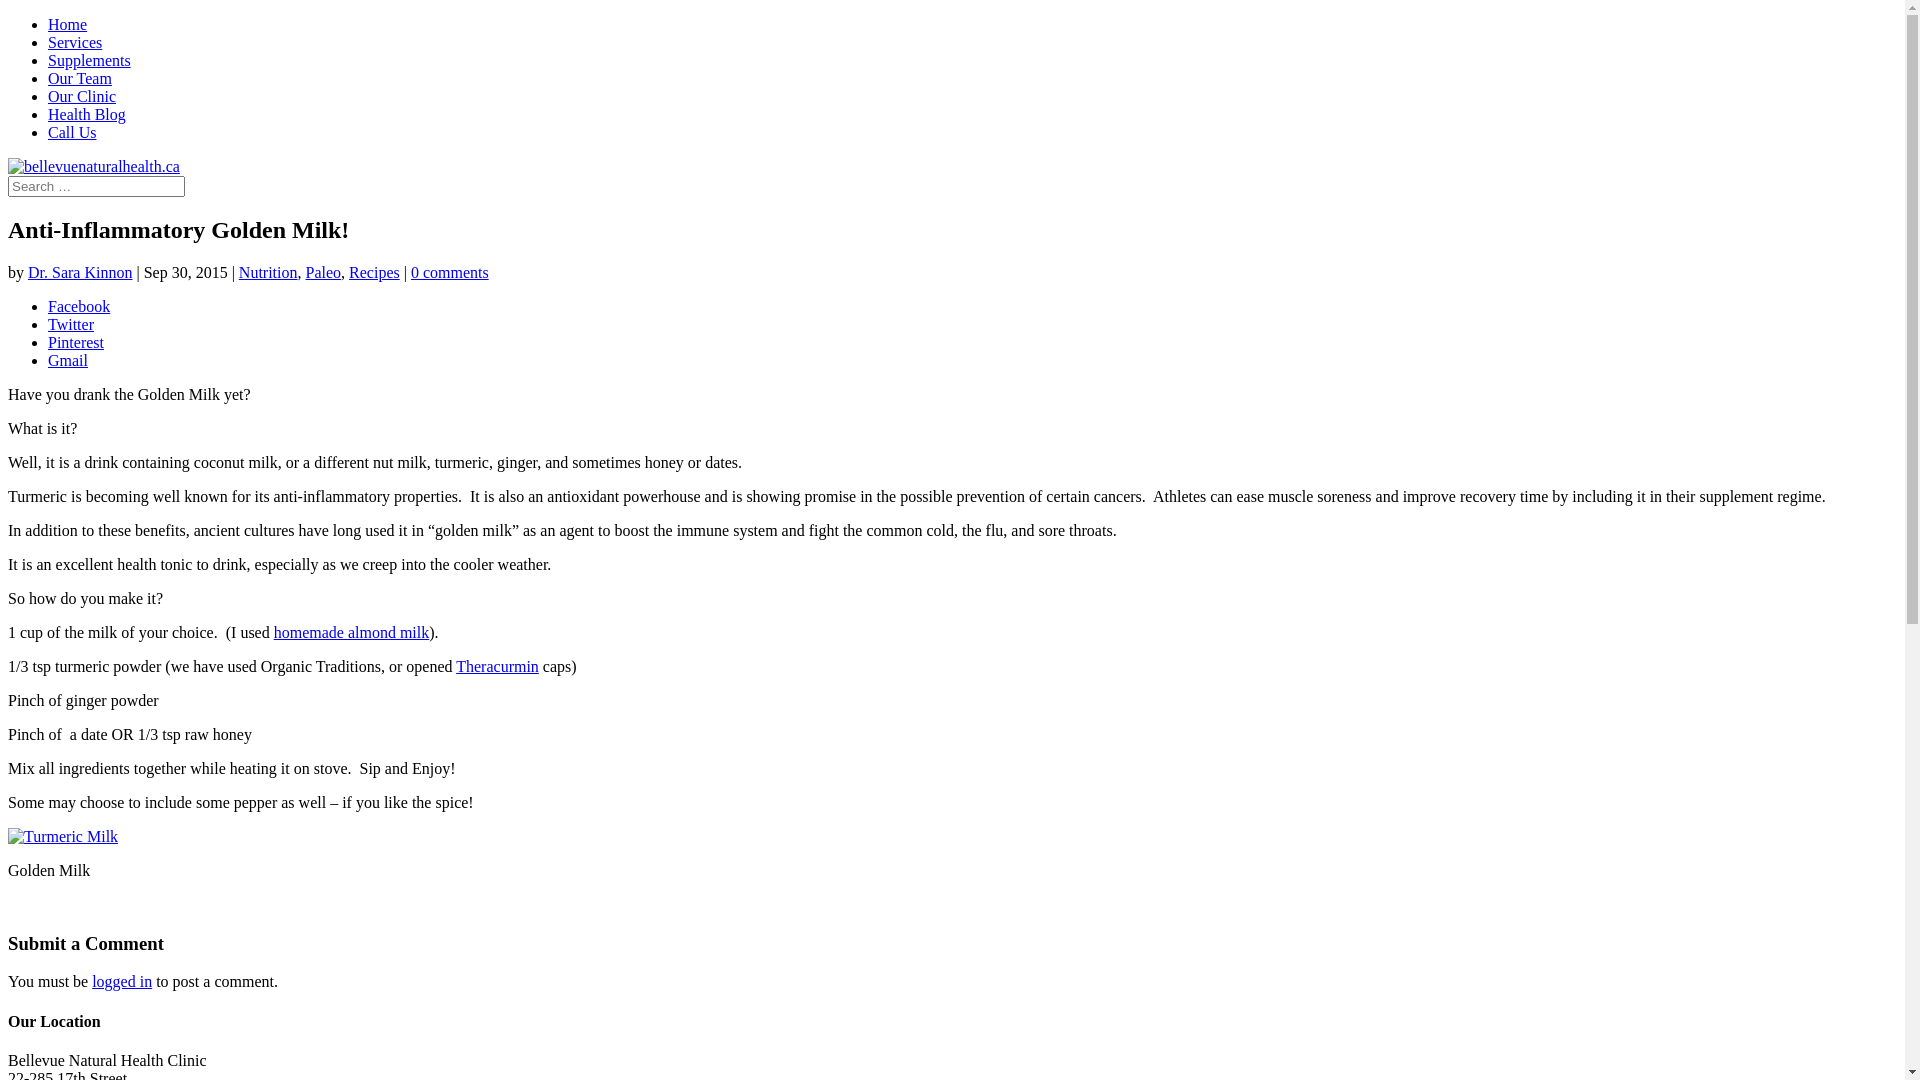  I want to click on Home, so click(68, 24).